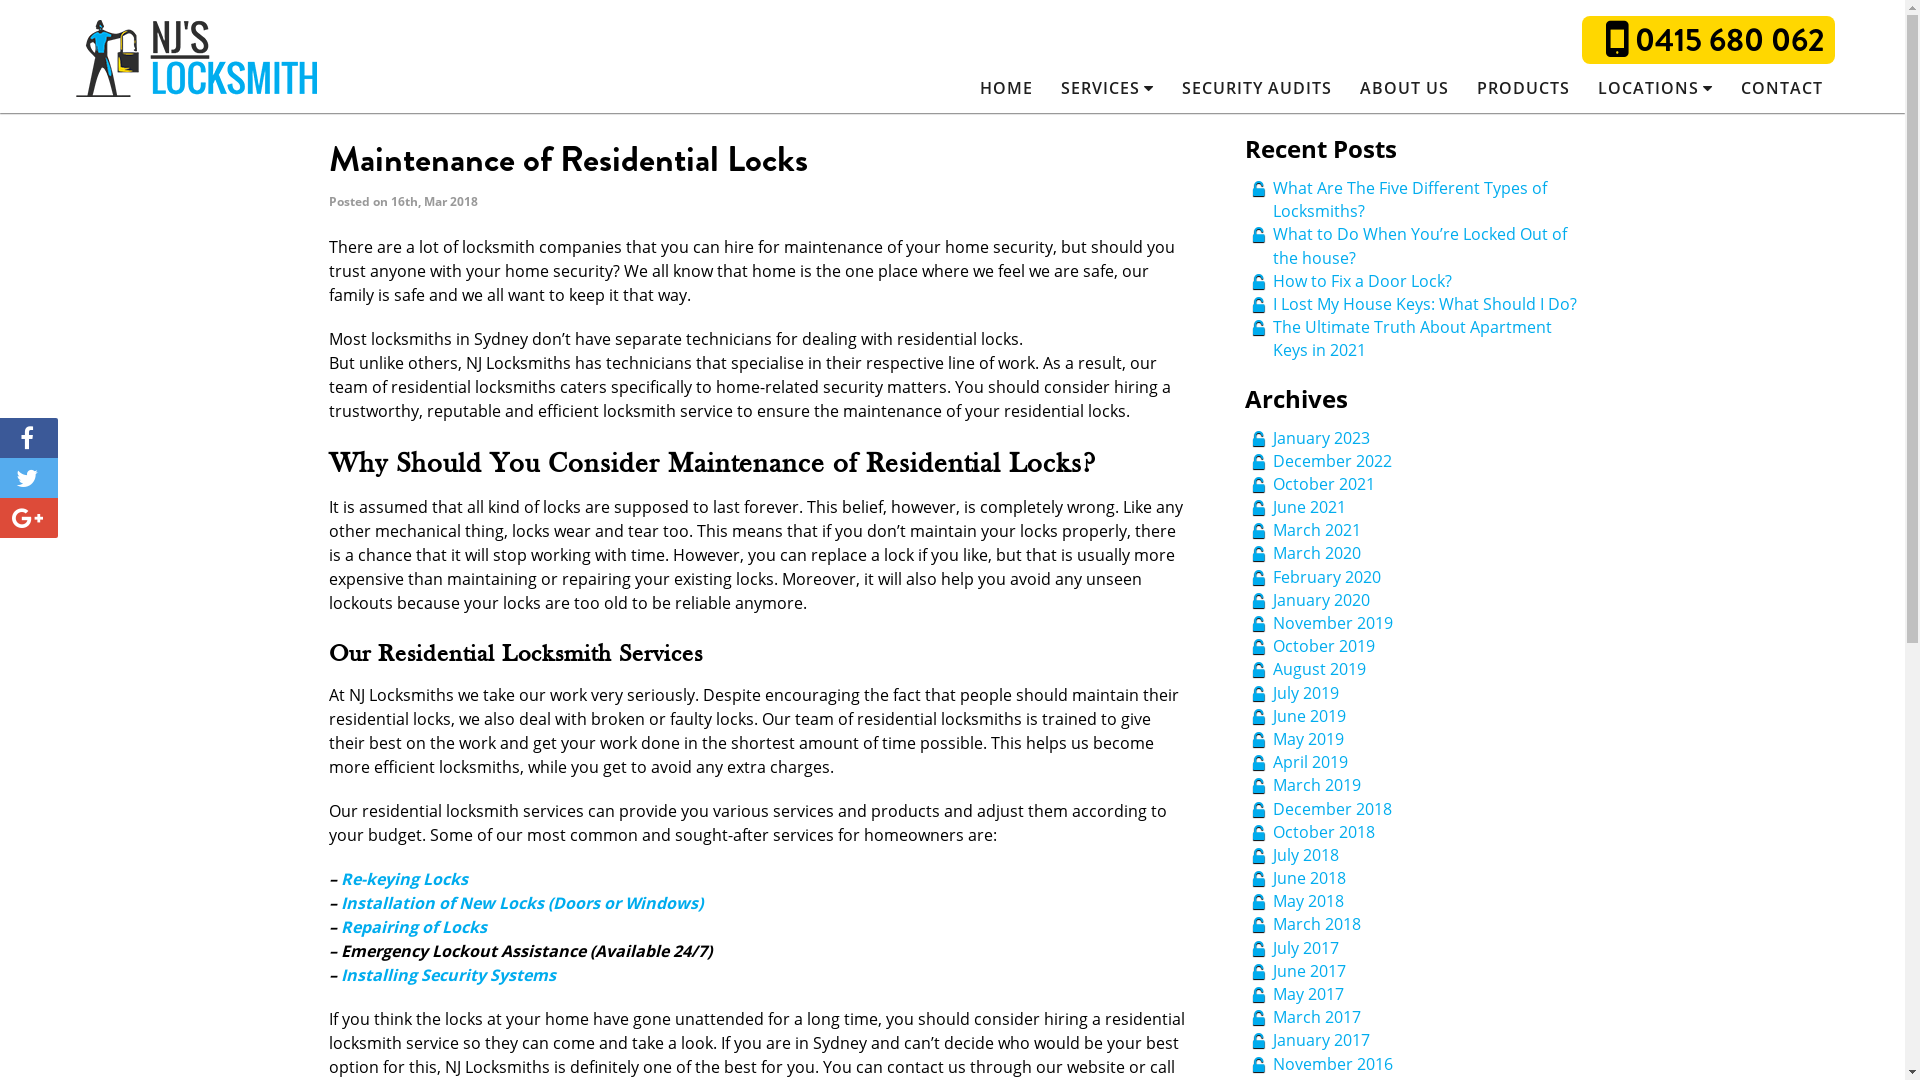 The width and height of the screenshot is (1920, 1080). What do you see at coordinates (1316, 785) in the screenshot?
I see `March 2019` at bounding box center [1316, 785].